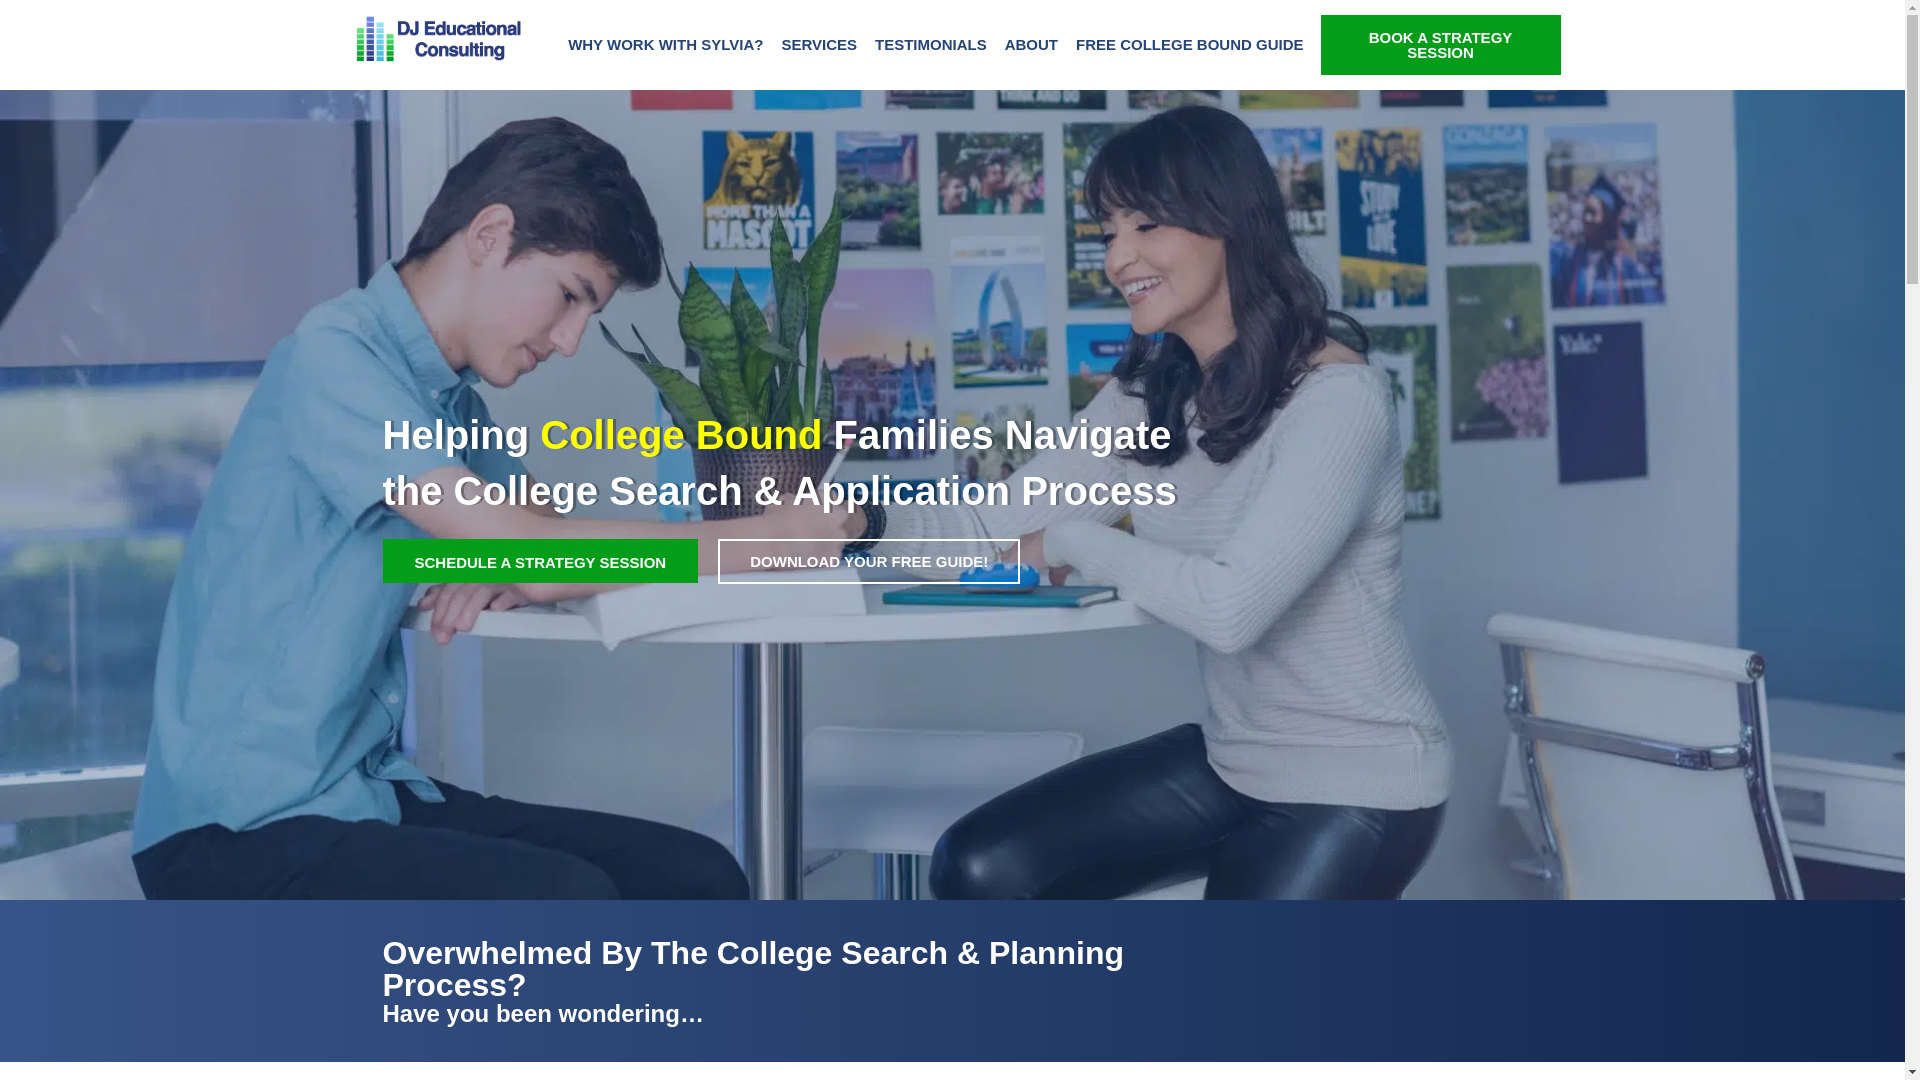 This screenshot has height=1080, width=1920. What do you see at coordinates (664, 44) in the screenshot?
I see `WHY WORK WITH SYLVIA?` at bounding box center [664, 44].